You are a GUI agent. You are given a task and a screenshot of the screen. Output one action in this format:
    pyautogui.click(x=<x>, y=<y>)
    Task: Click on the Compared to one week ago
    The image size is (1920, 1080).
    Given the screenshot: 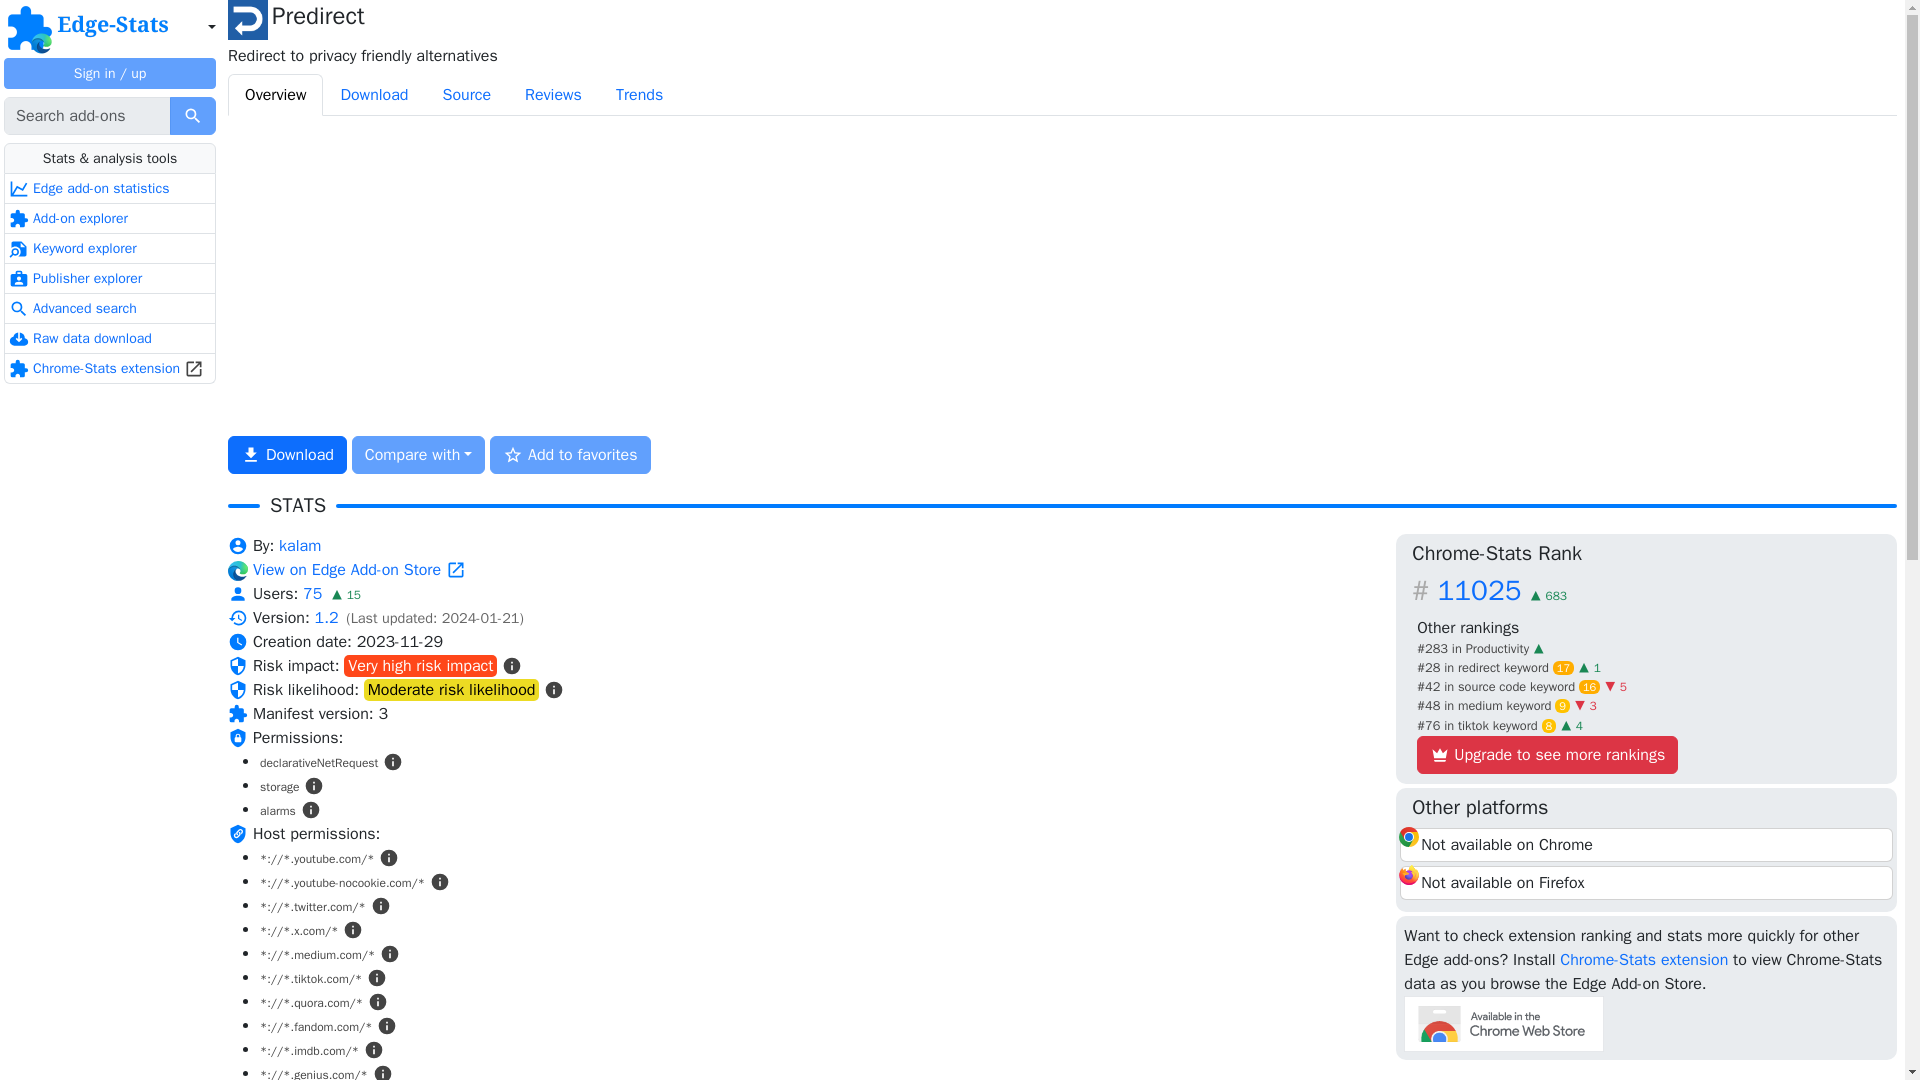 What is the action you would take?
    pyautogui.click(x=1614, y=687)
    